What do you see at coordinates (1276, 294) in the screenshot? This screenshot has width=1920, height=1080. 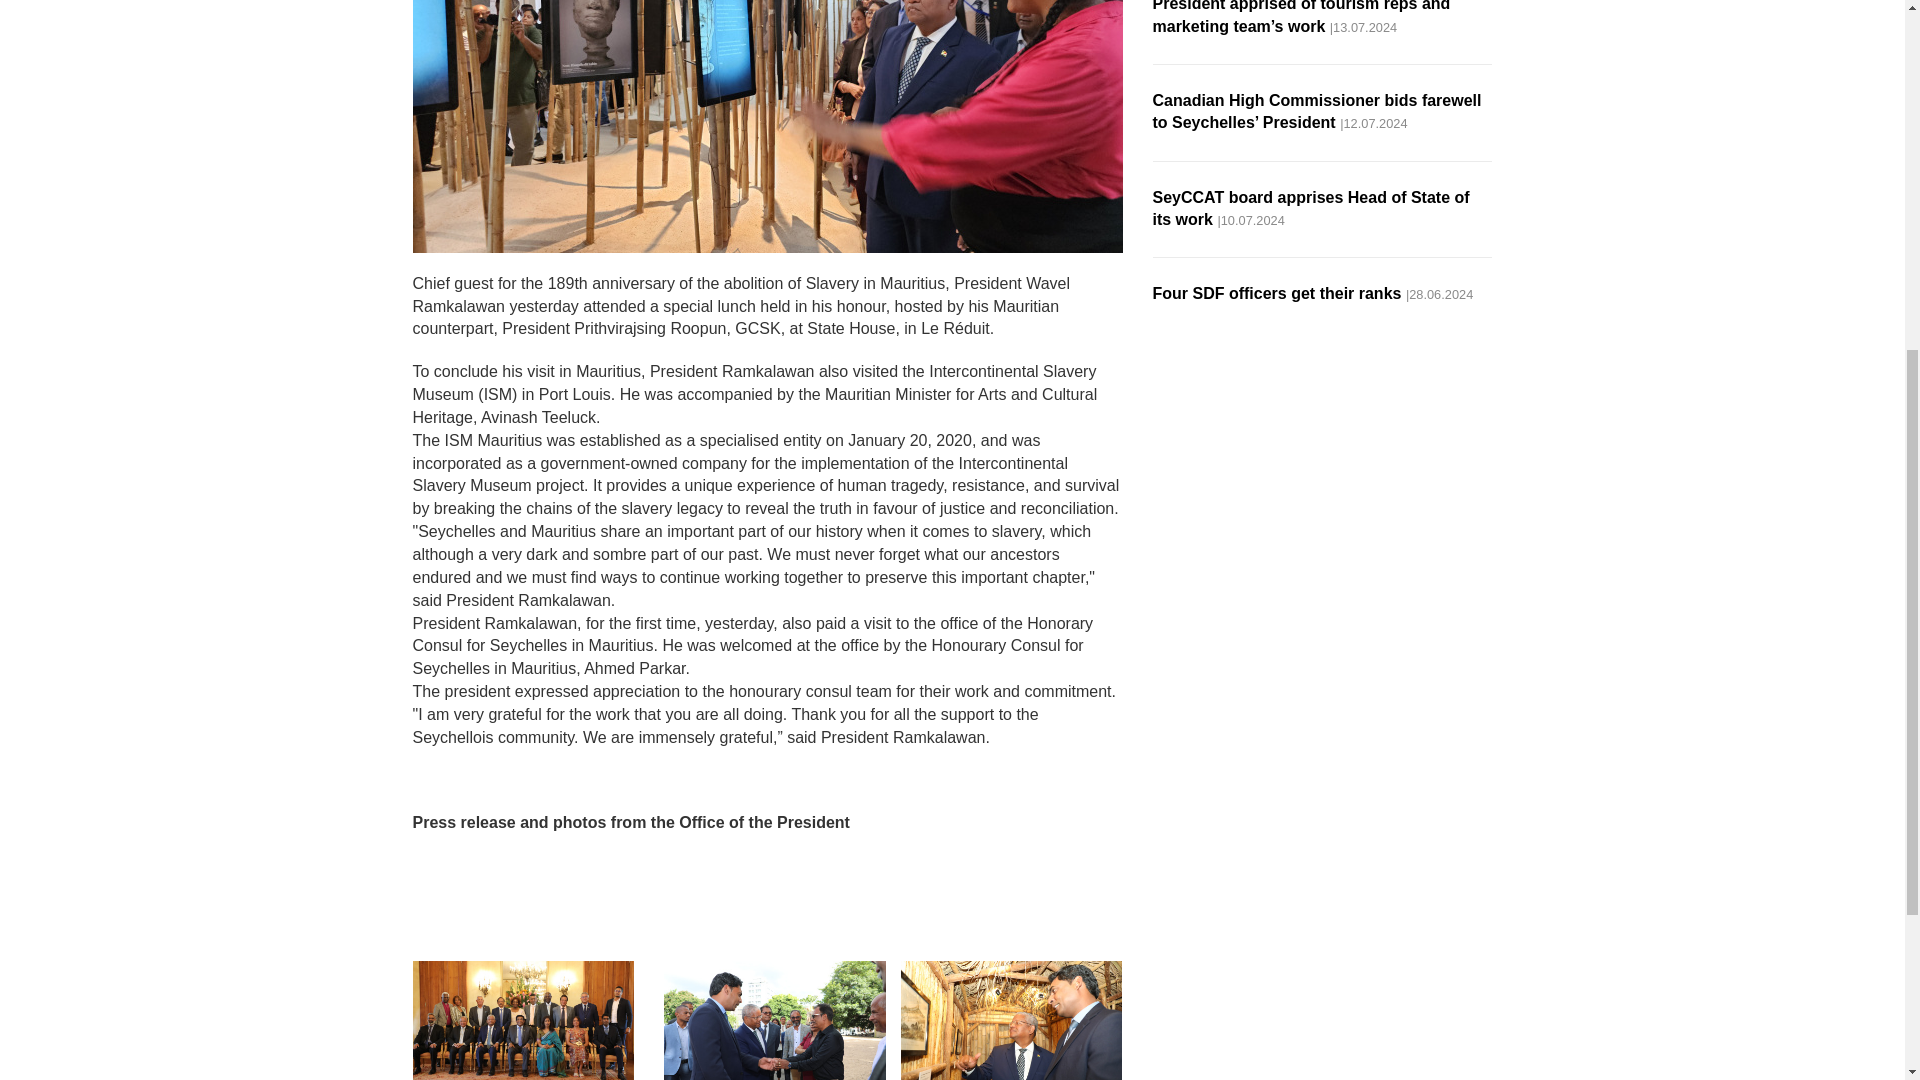 I see `Four SDF officers get their ranks` at bounding box center [1276, 294].